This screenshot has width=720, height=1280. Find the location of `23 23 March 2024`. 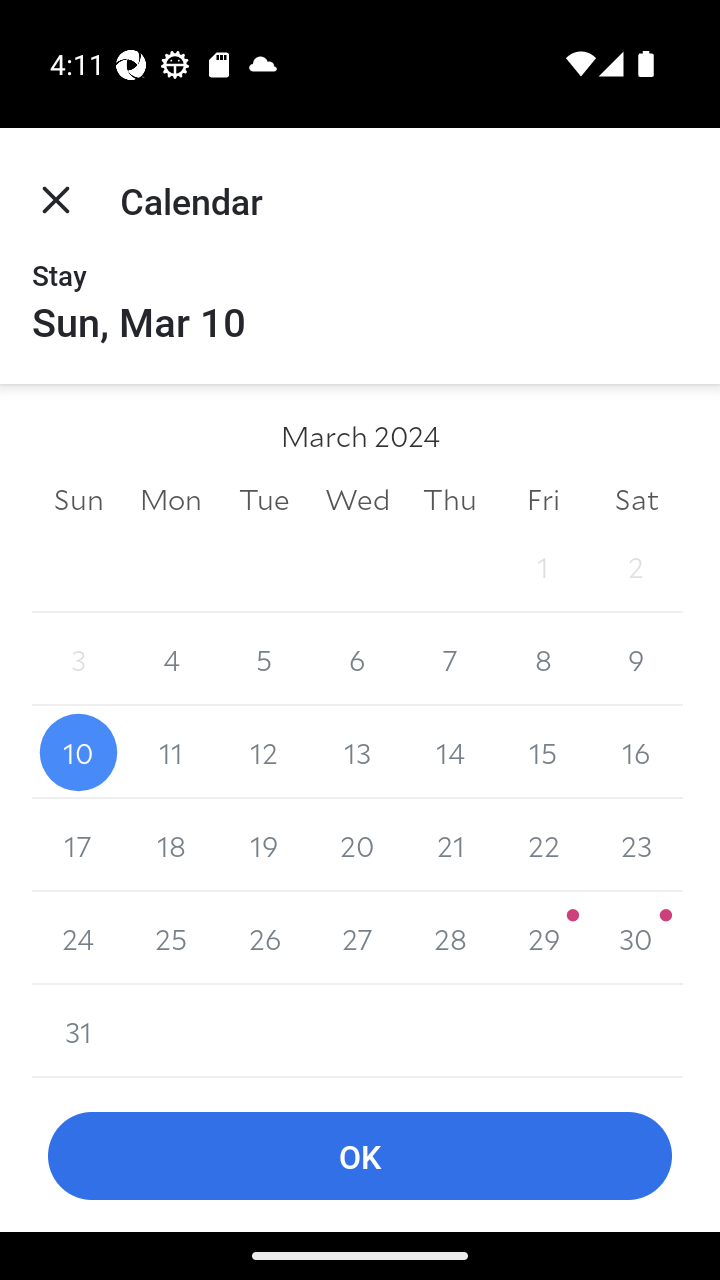

23 23 March 2024 is located at coordinates (636, 845).